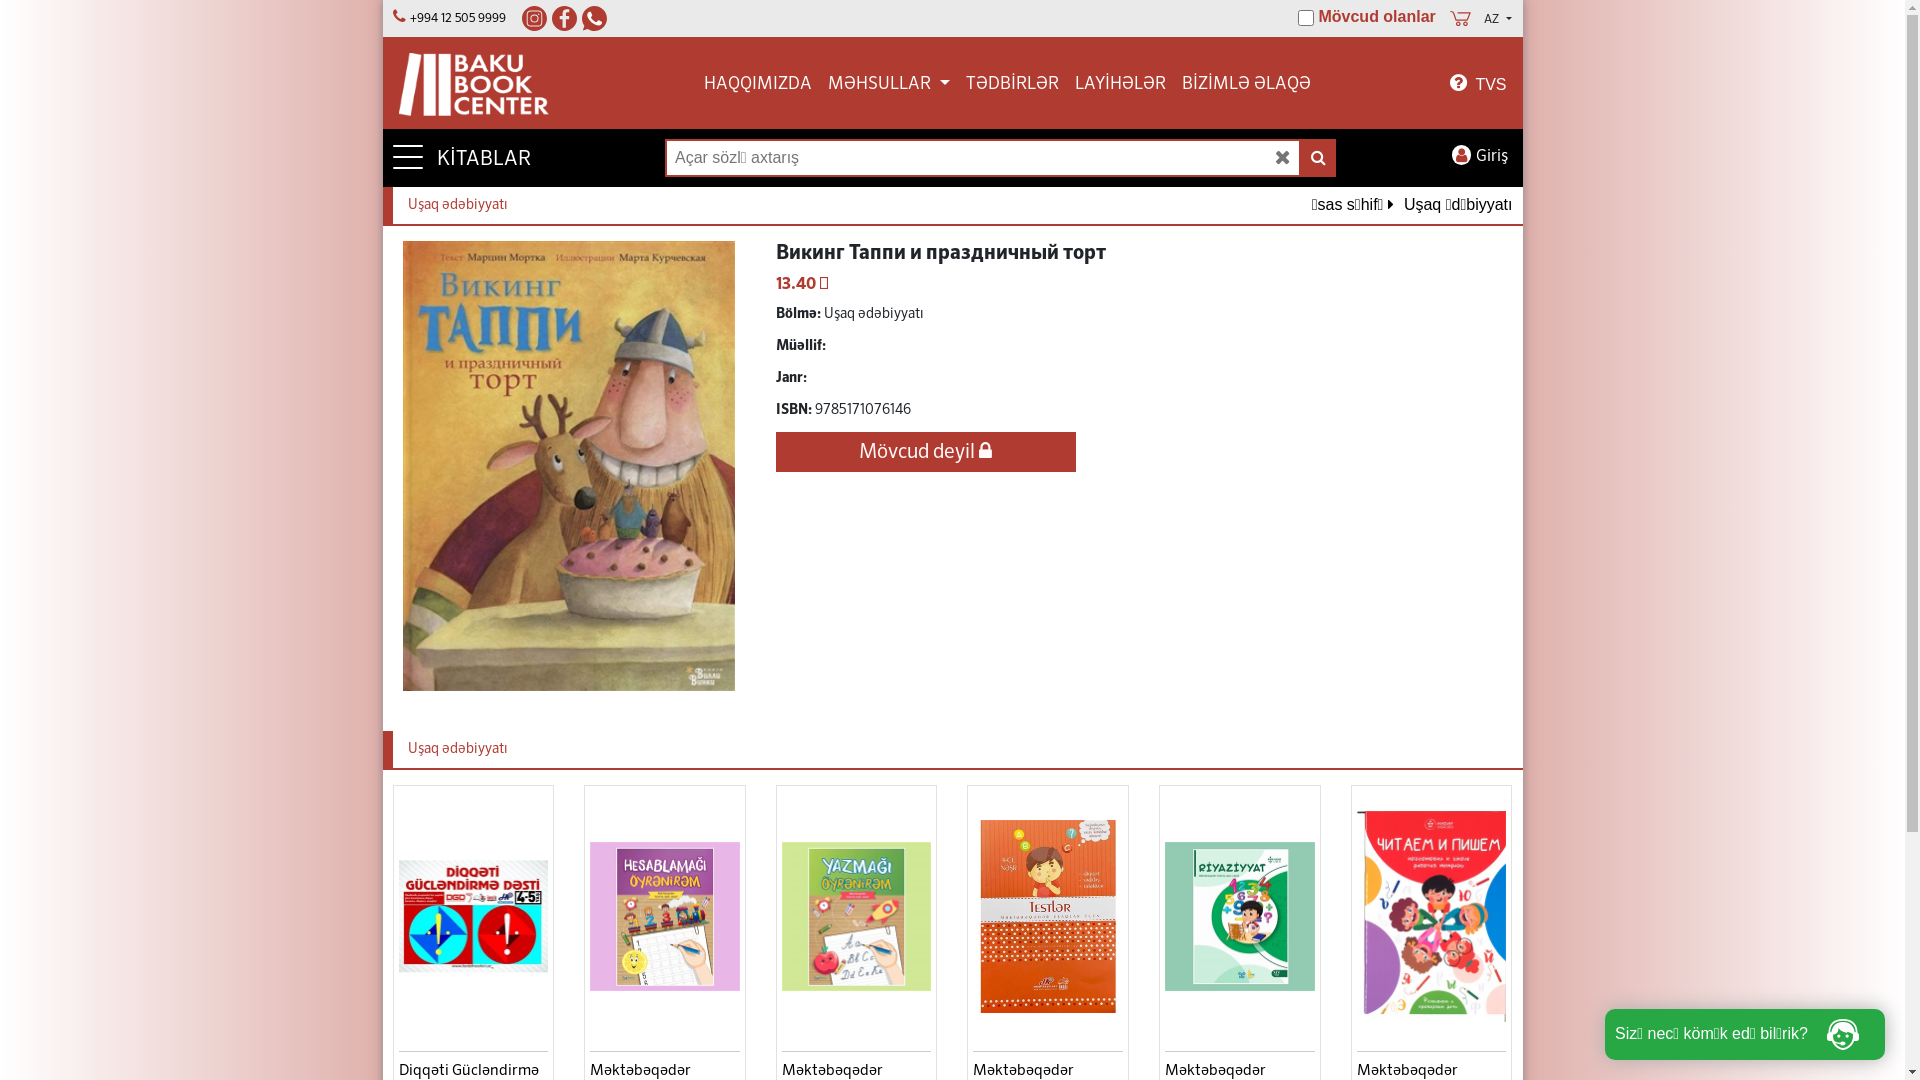  I want to click on TVS, so click(1478, 84).